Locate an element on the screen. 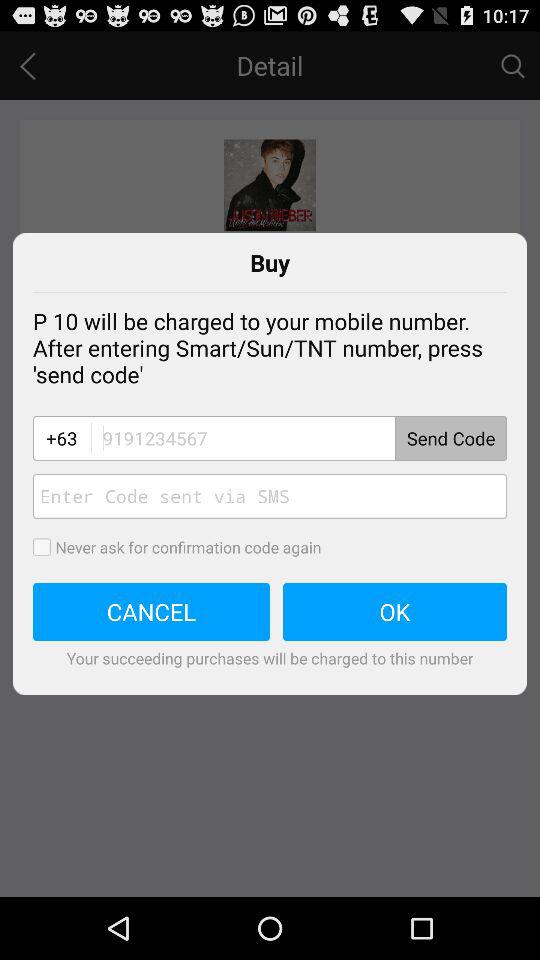 This screenshot has width=540, height=960. select the icon above your succeeding purchases app is located at coordinates (152, 612).